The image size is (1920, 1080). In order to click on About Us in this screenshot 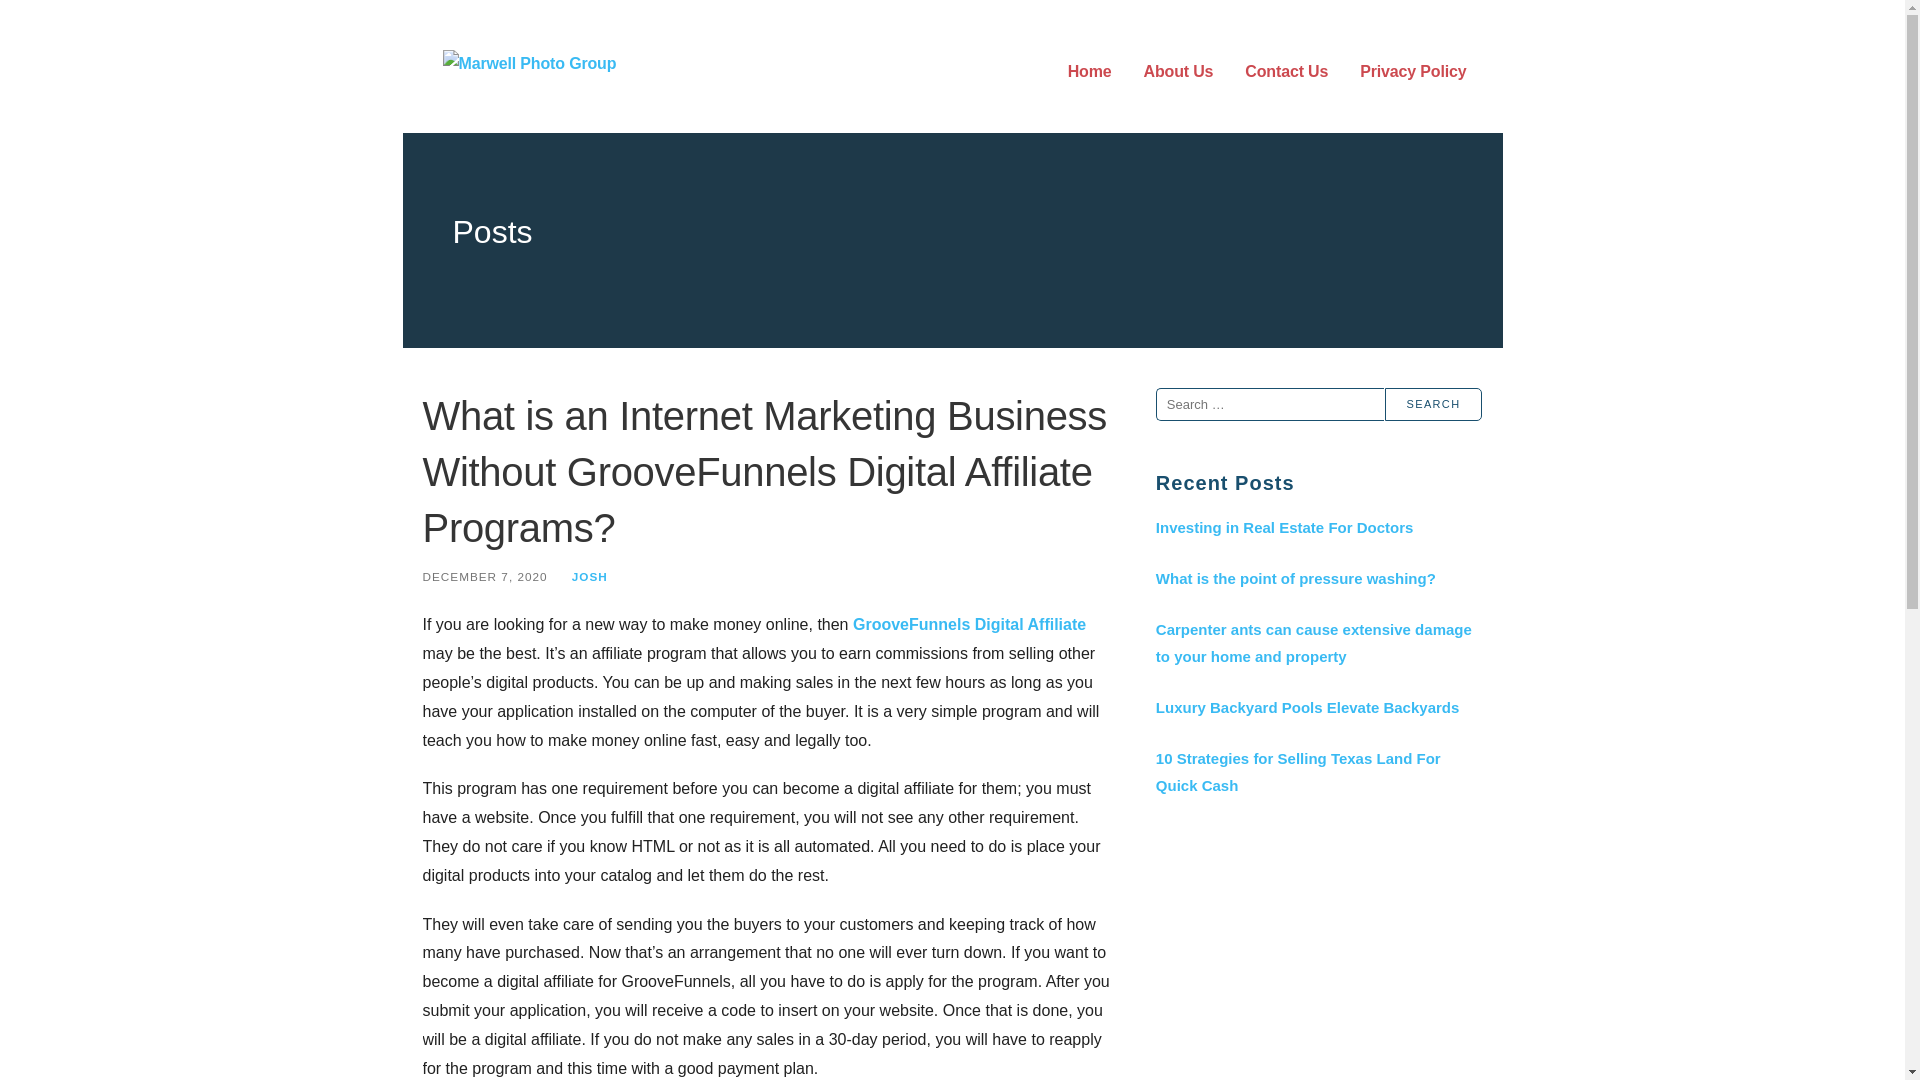, I will do `click(1178, 72)`.